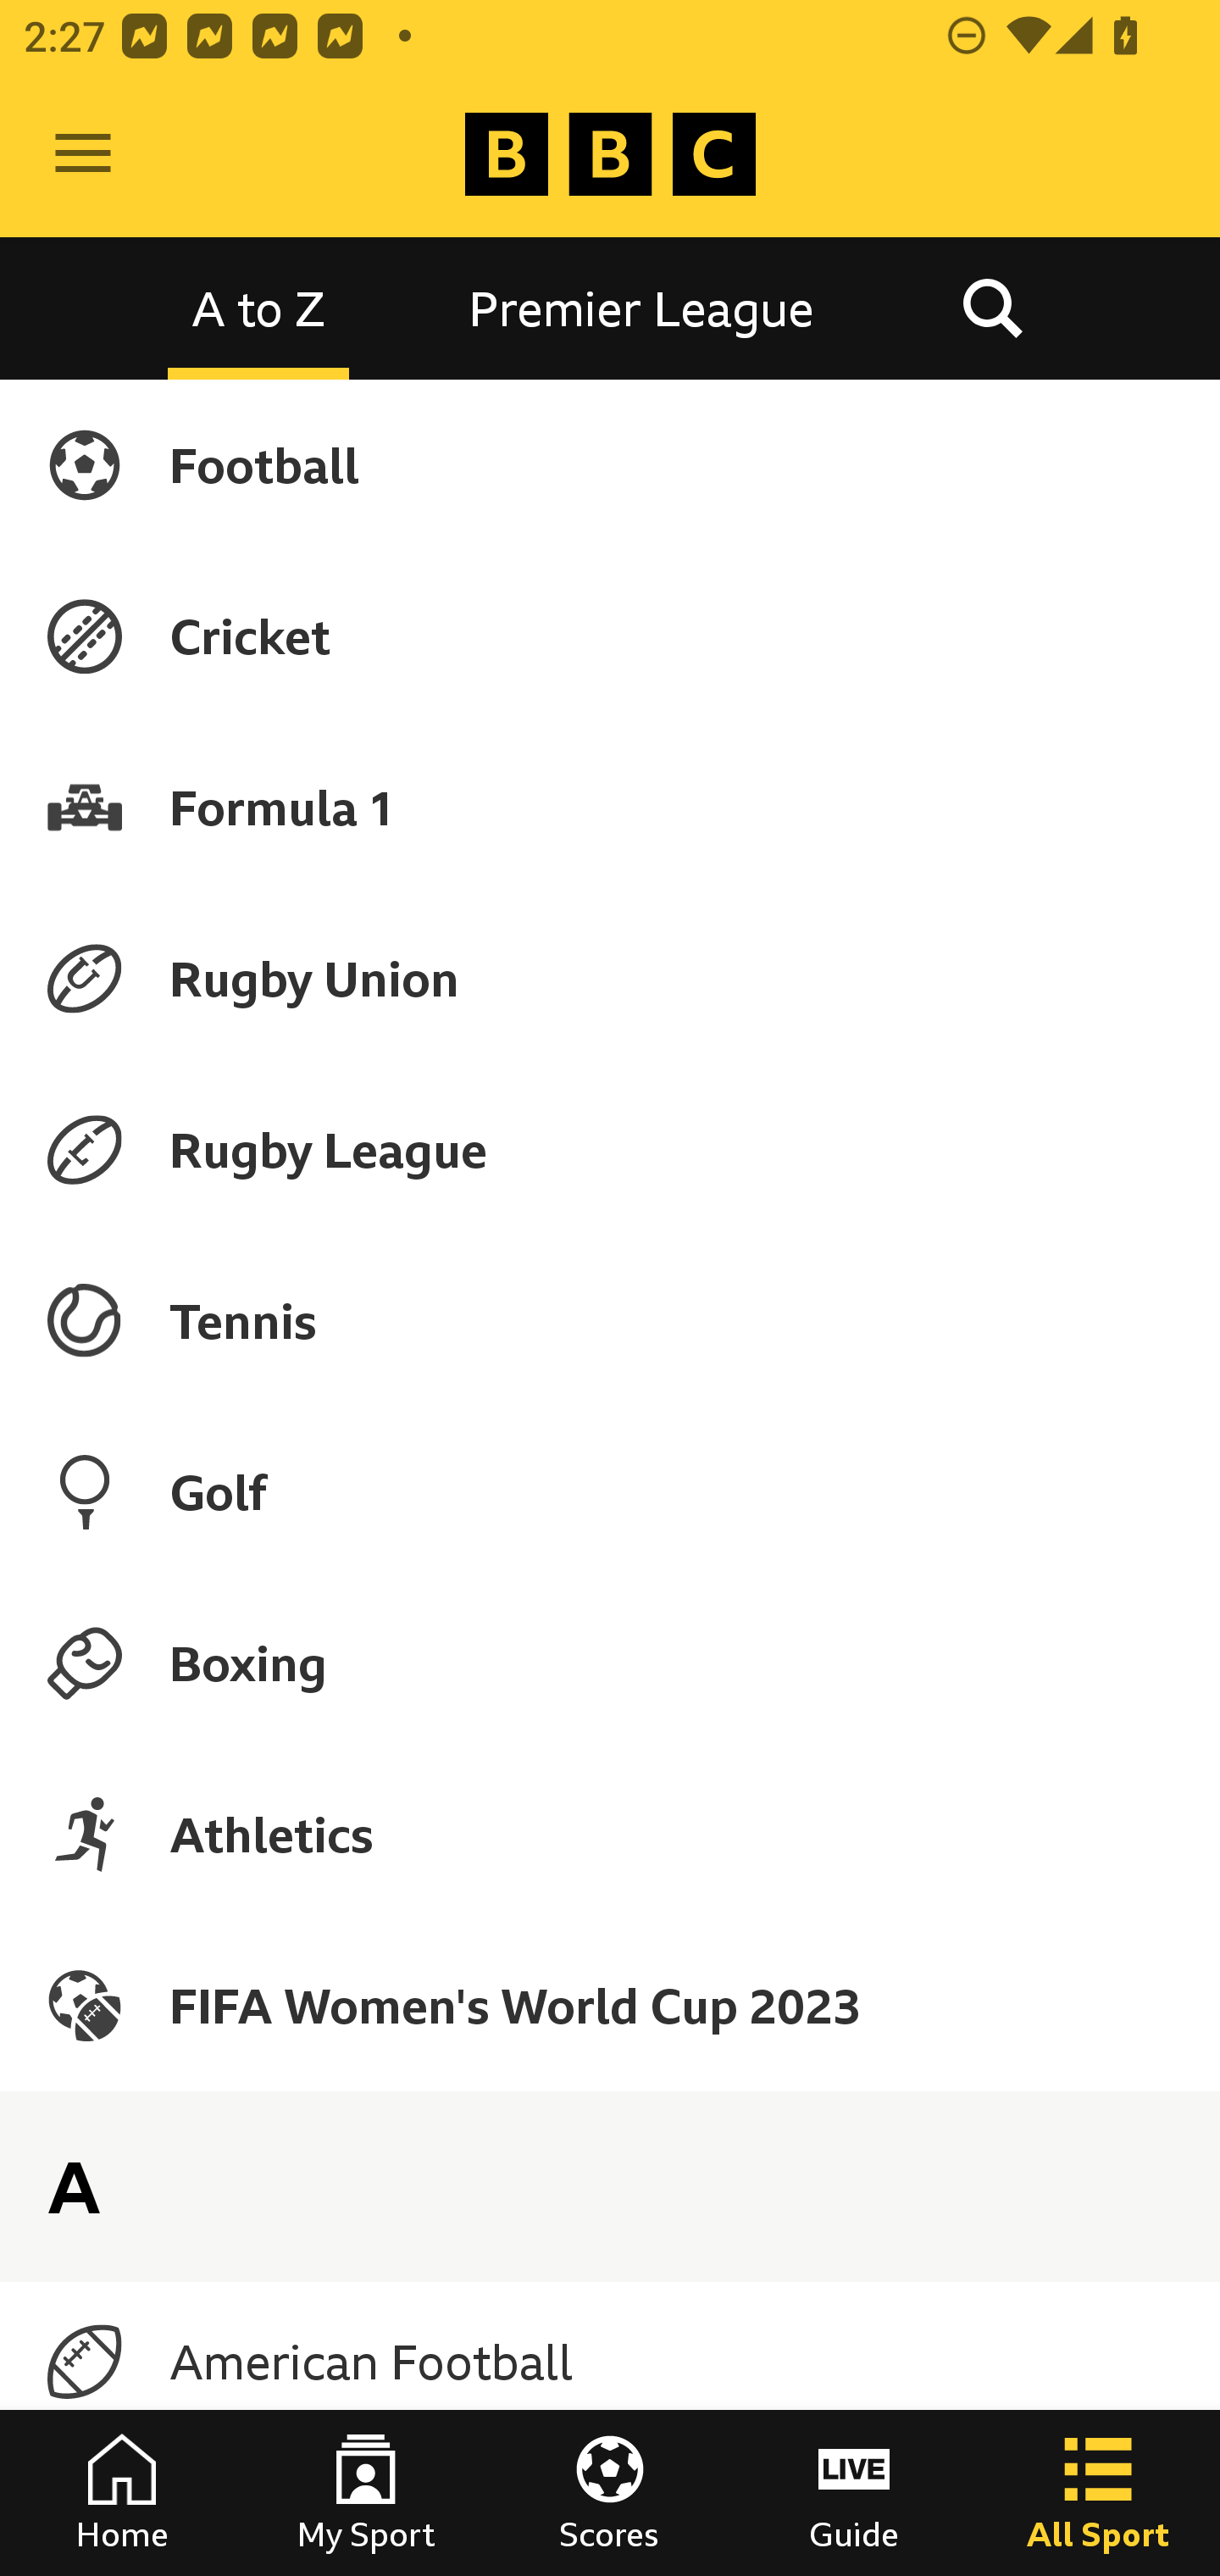 This screenshot has height=2576, width=1220. Describe the element at coordinates (610, 464) in the screenshot. I see `Football` at that location.